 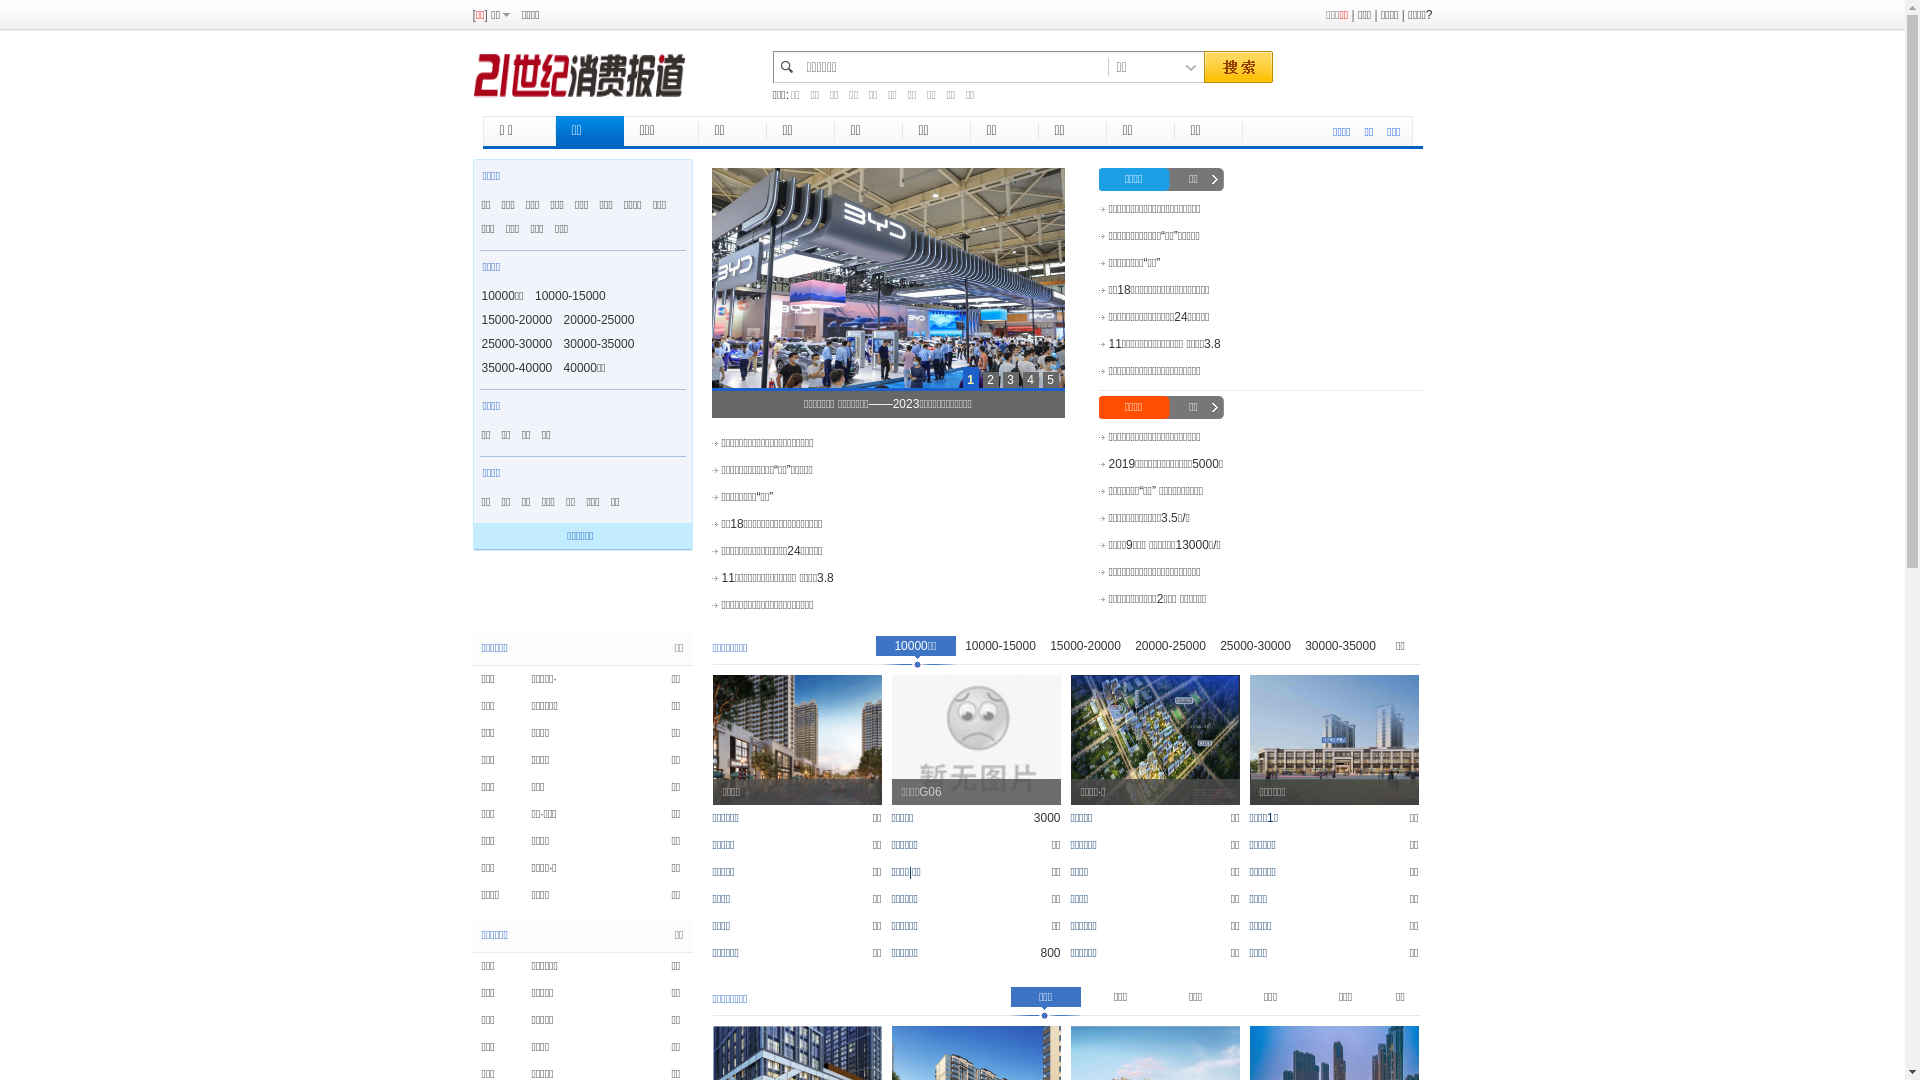 What do you see at coordinates (1340, 652) in the screenshot?
I see `30000-35000` at bounding box center [1340, 652].